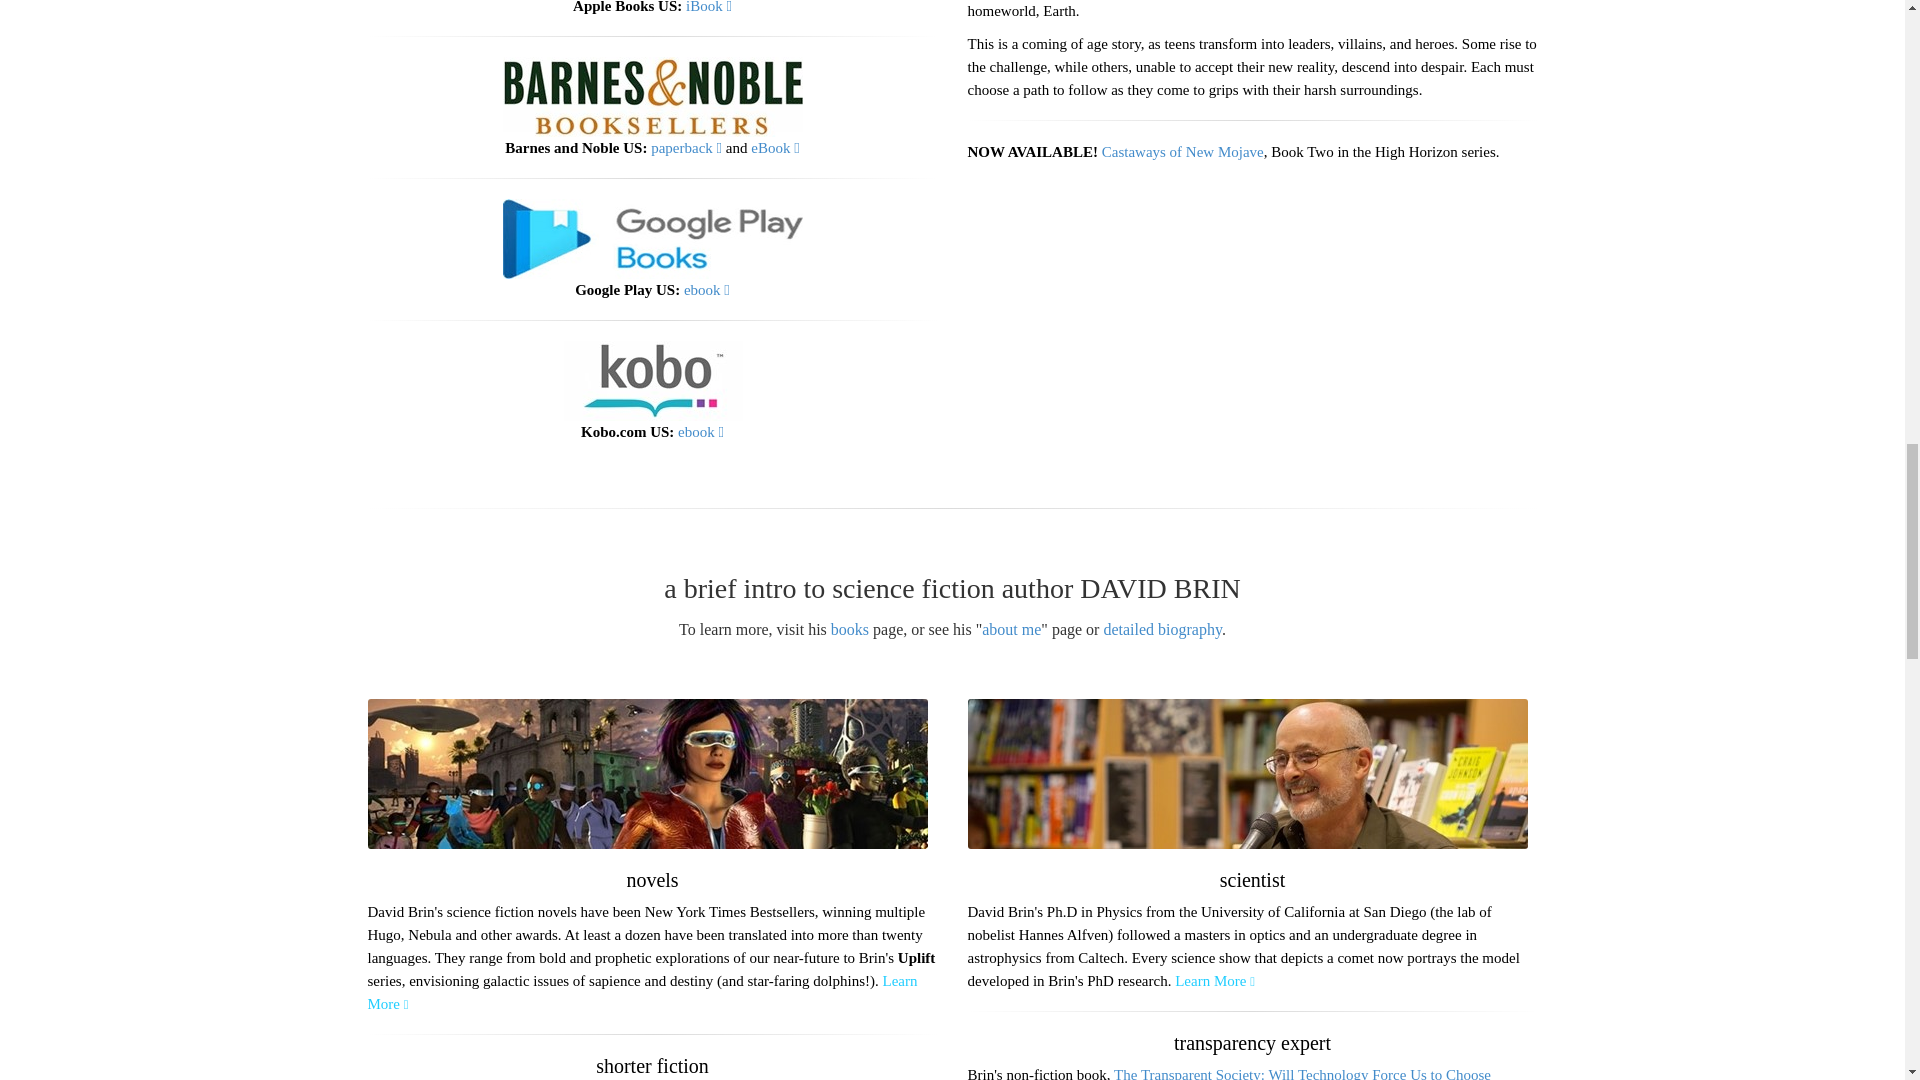  Describe the element at coordinates (1182, 151) in the screenshot. I see `Castaways of New Mojave` at that location.